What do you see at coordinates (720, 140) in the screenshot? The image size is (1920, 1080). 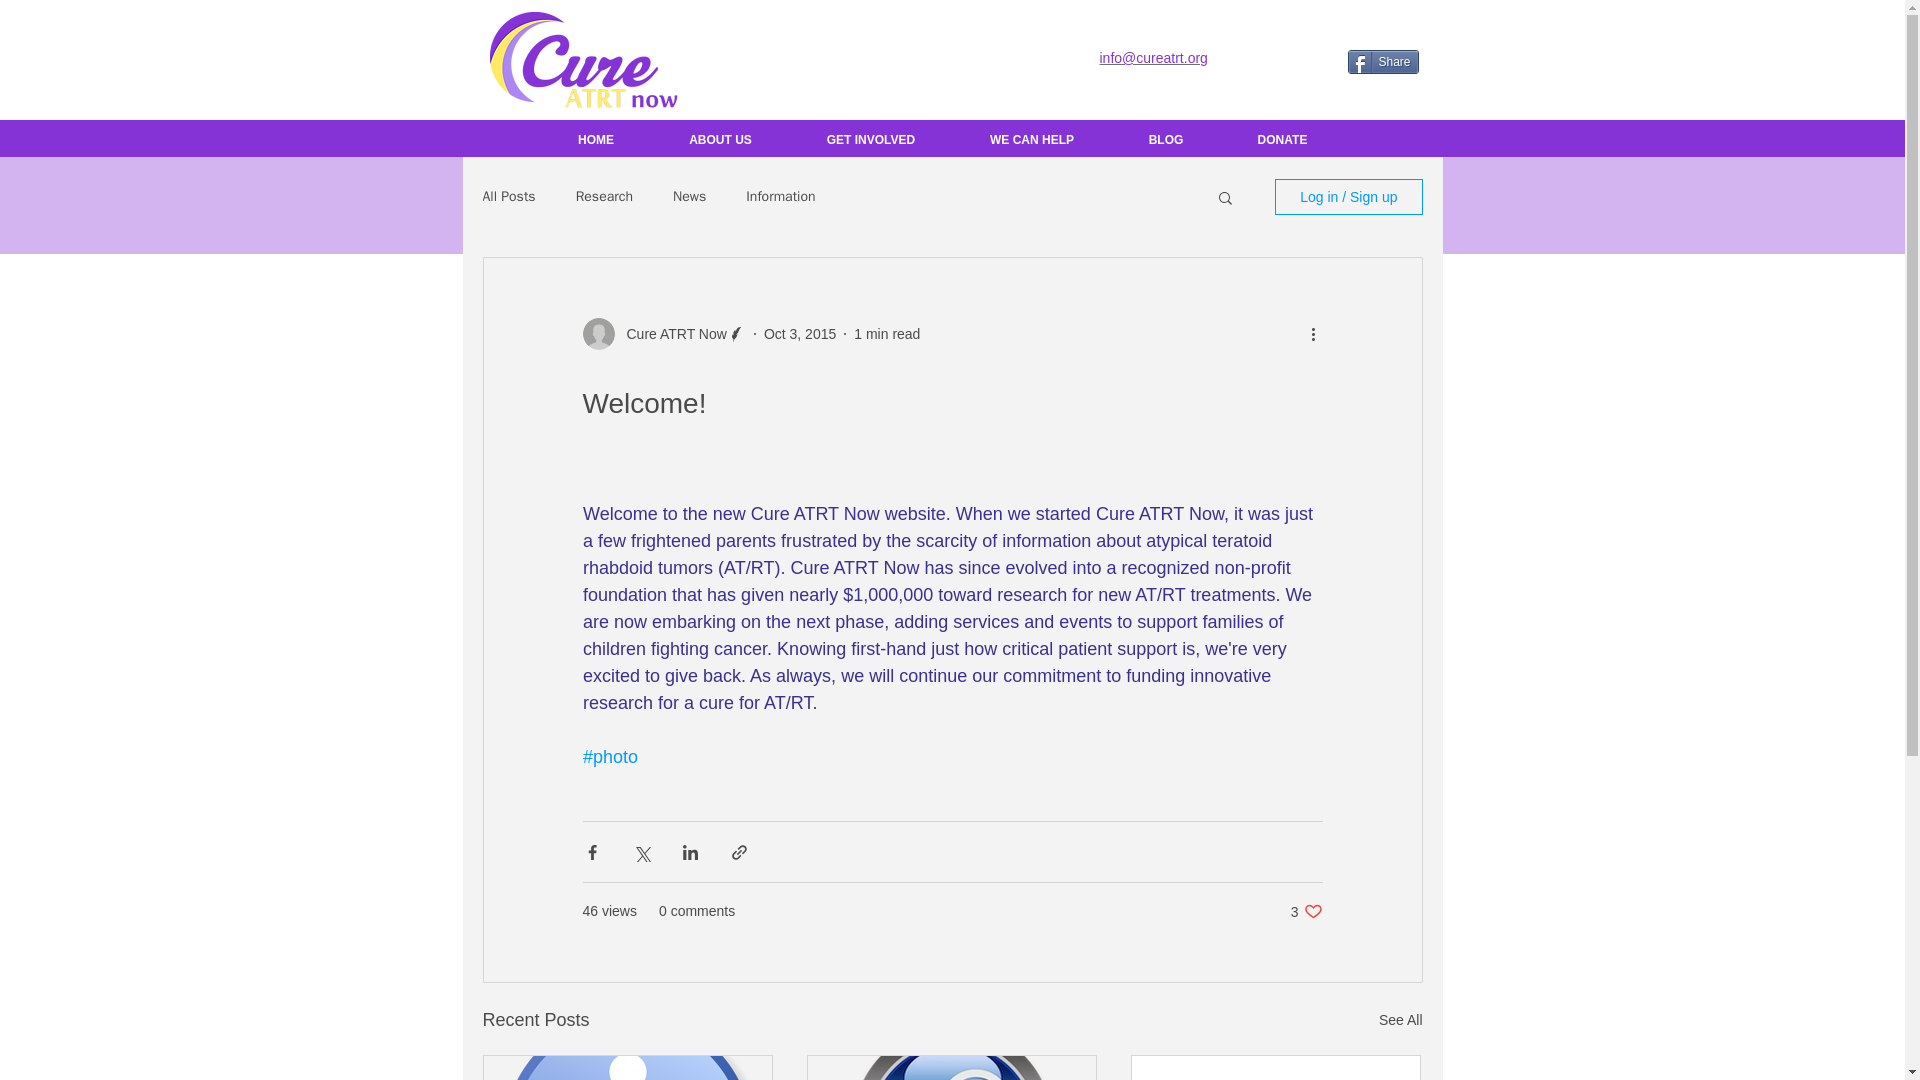 I see `ABOUT US` at bounding box center [720, 140].